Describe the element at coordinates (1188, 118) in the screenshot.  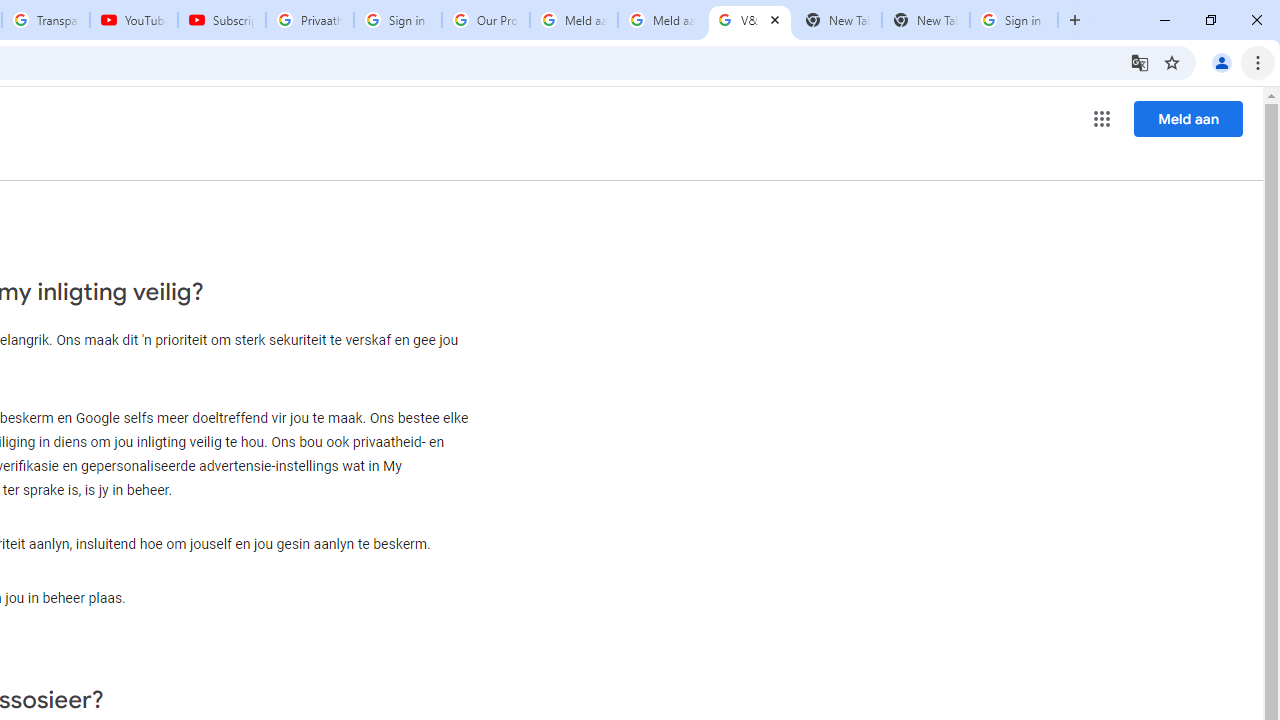
I see `Meld aan` at that location.